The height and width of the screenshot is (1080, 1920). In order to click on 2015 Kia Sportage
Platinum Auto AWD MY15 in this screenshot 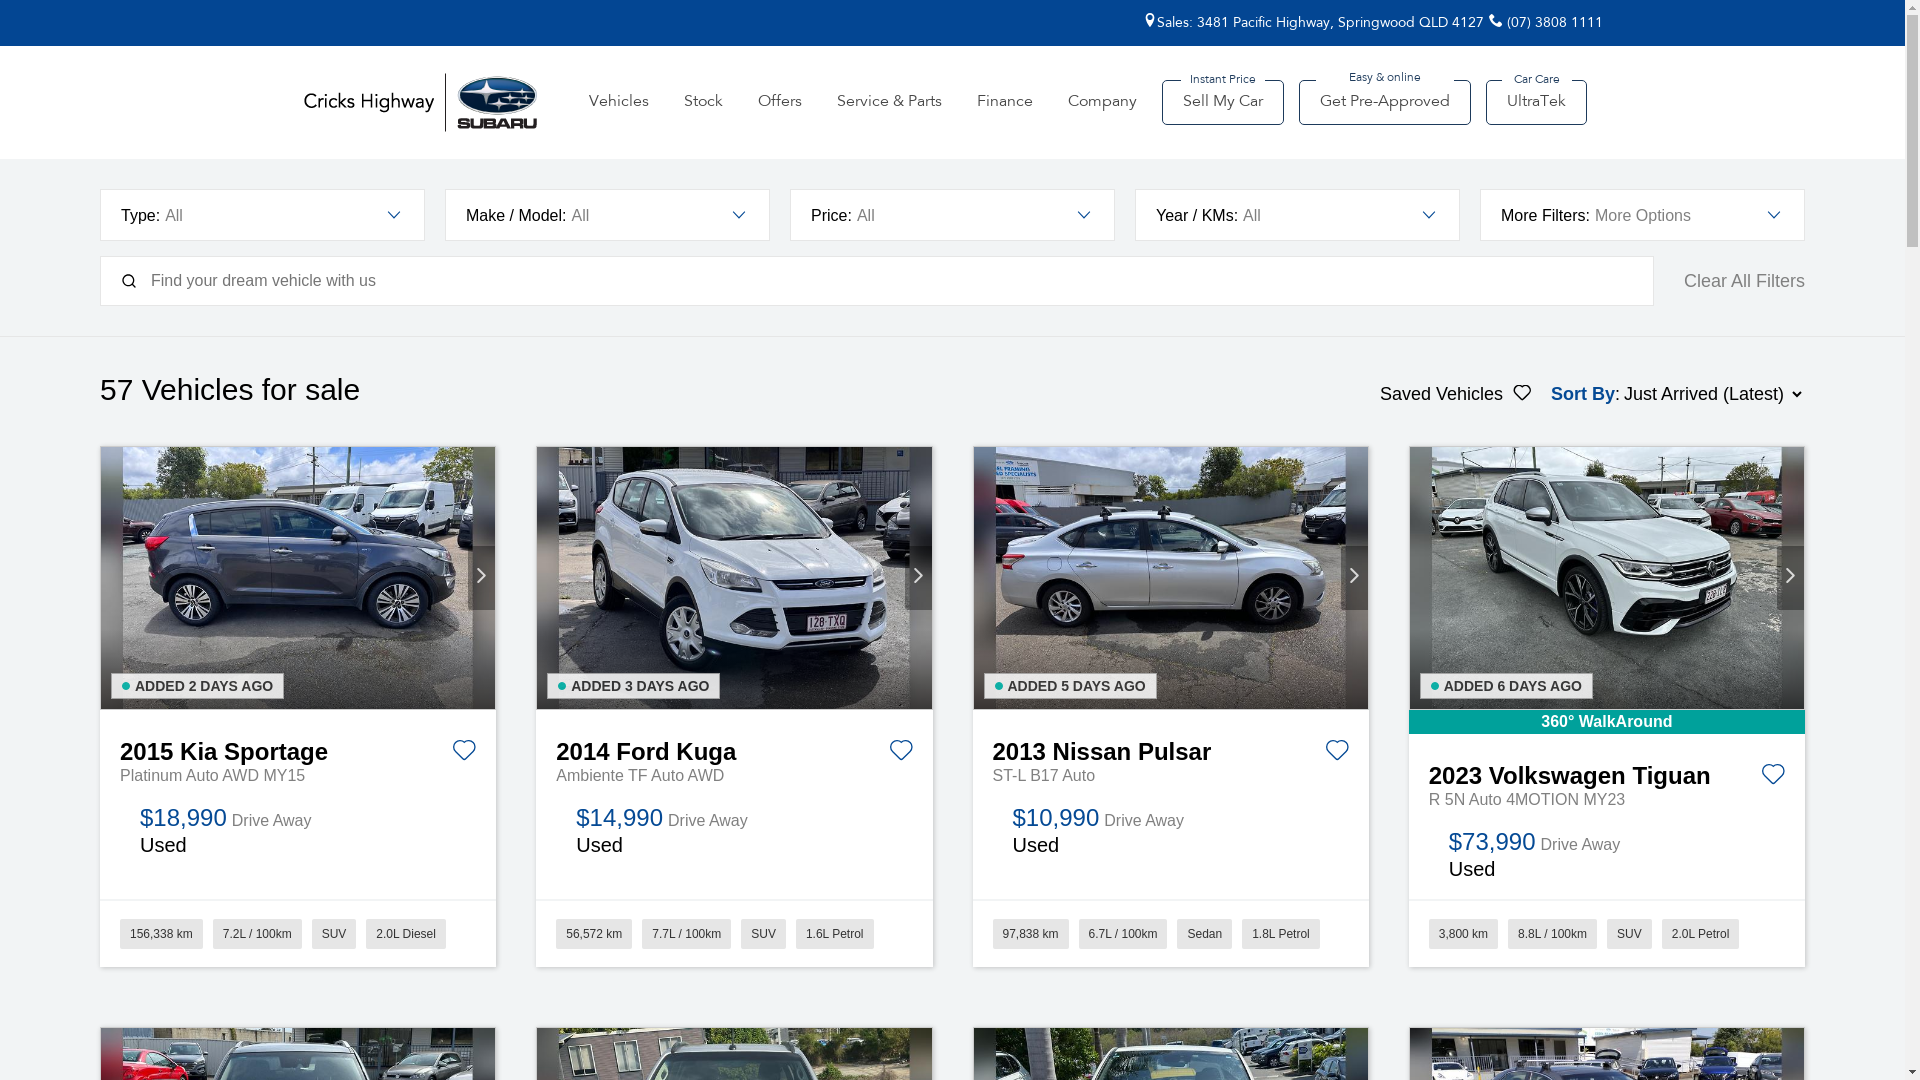, I will do `click(298, 749)`.